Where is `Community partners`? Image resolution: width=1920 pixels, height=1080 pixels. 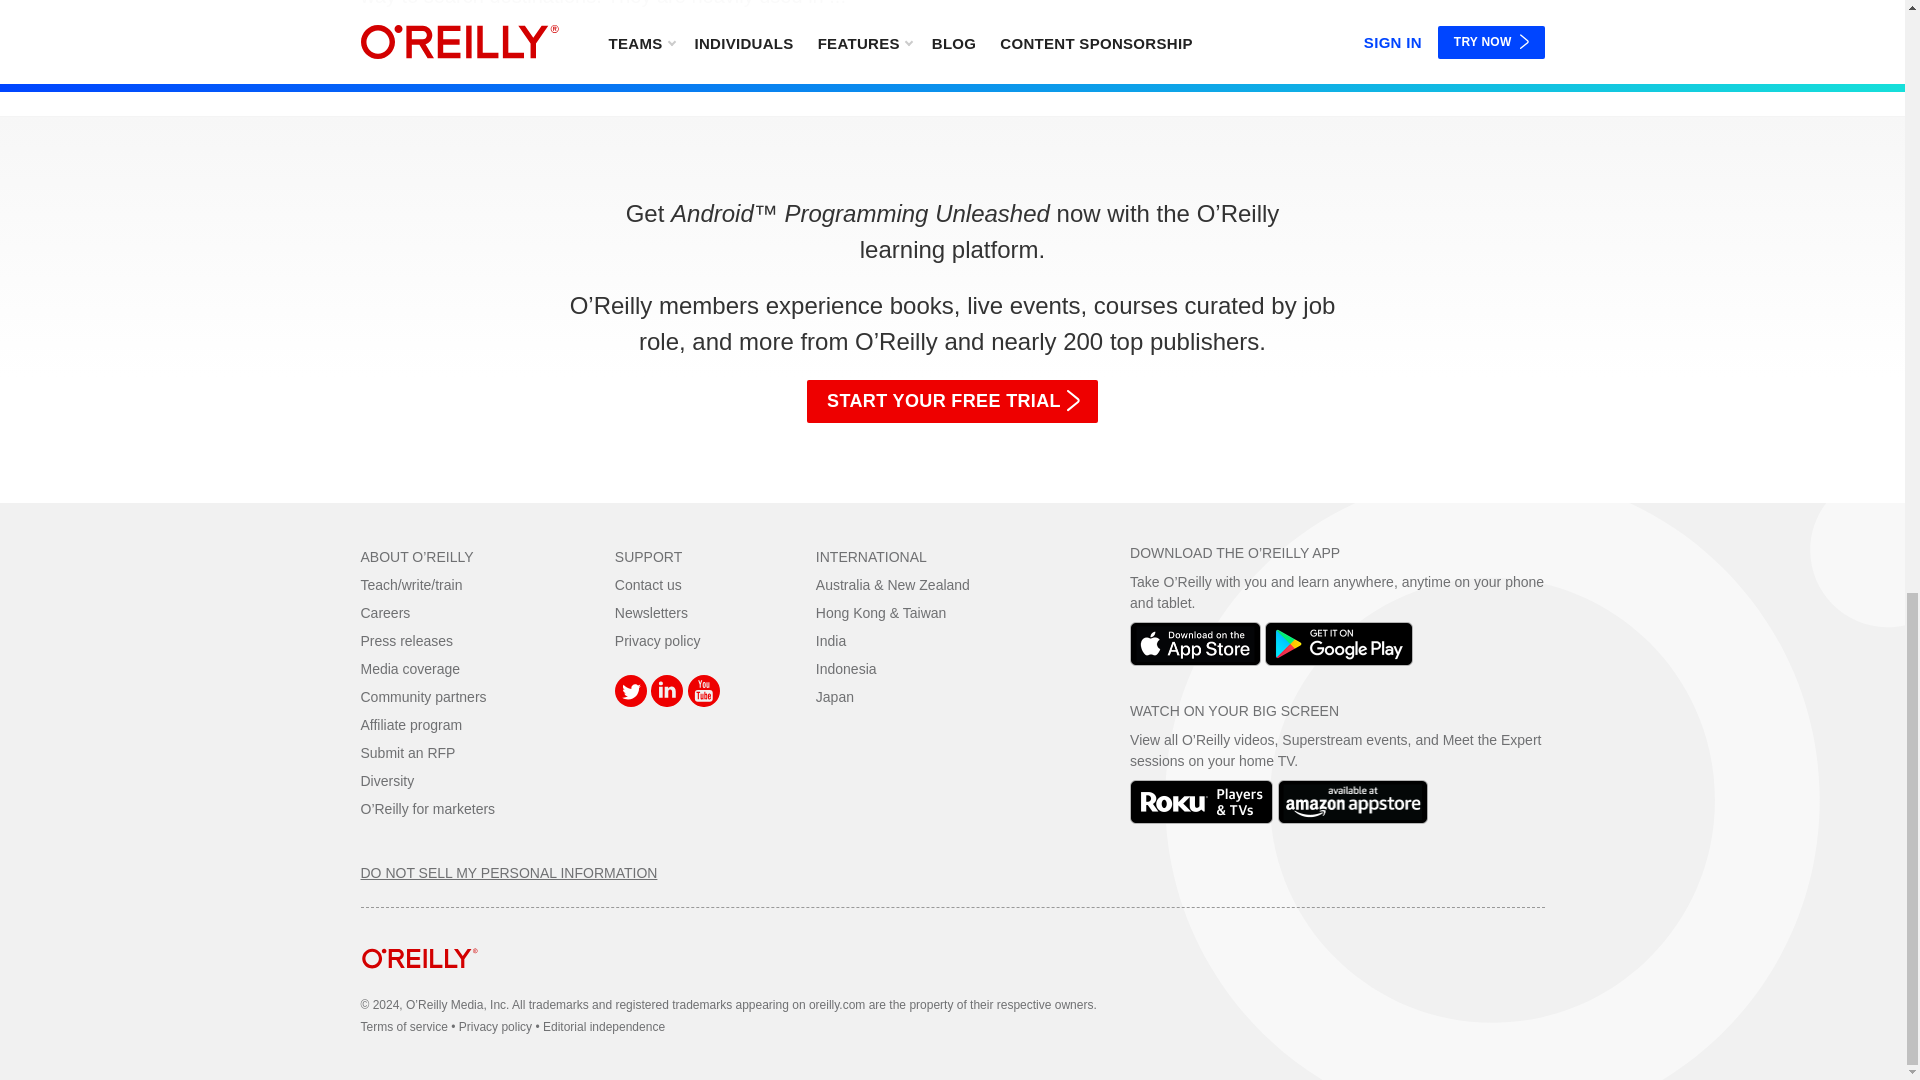 Community partners is located at coordinates (422, 697).